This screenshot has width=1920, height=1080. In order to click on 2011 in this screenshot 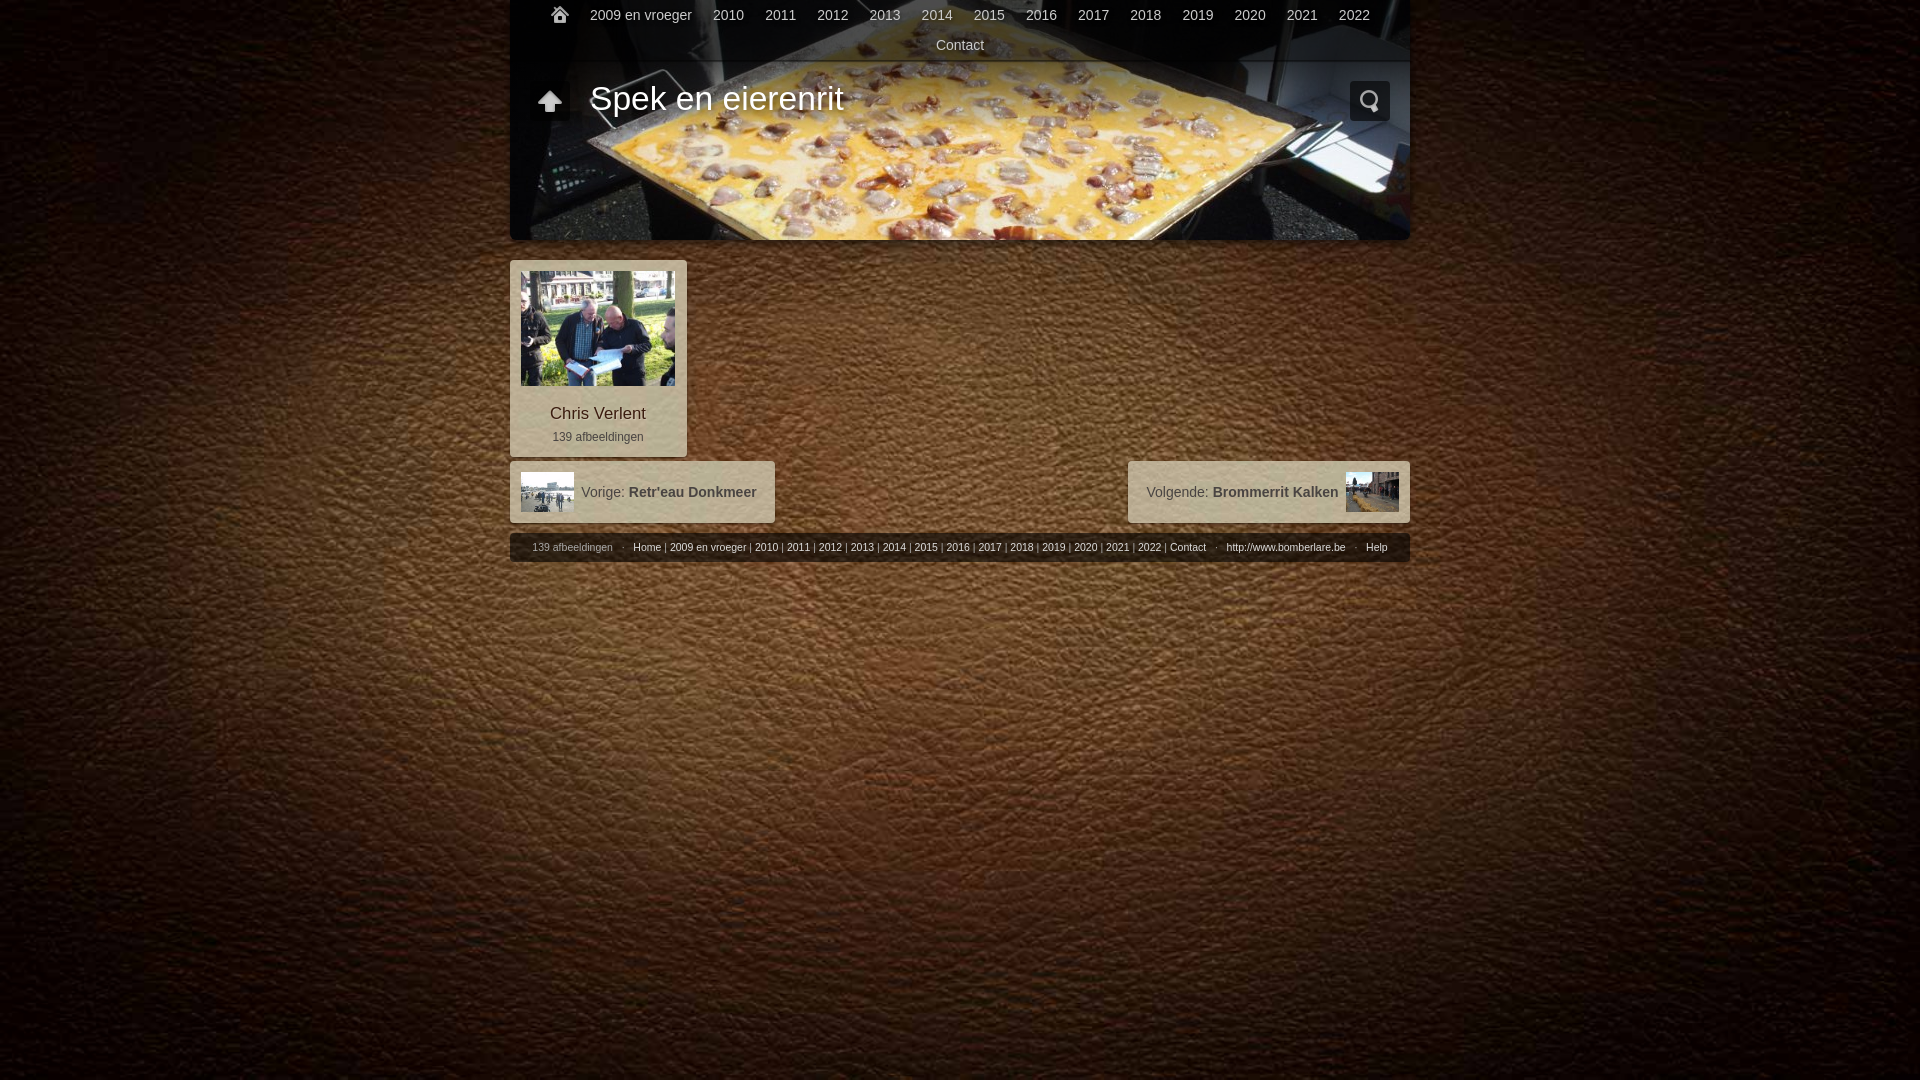, I will do `click(781, 15)`.